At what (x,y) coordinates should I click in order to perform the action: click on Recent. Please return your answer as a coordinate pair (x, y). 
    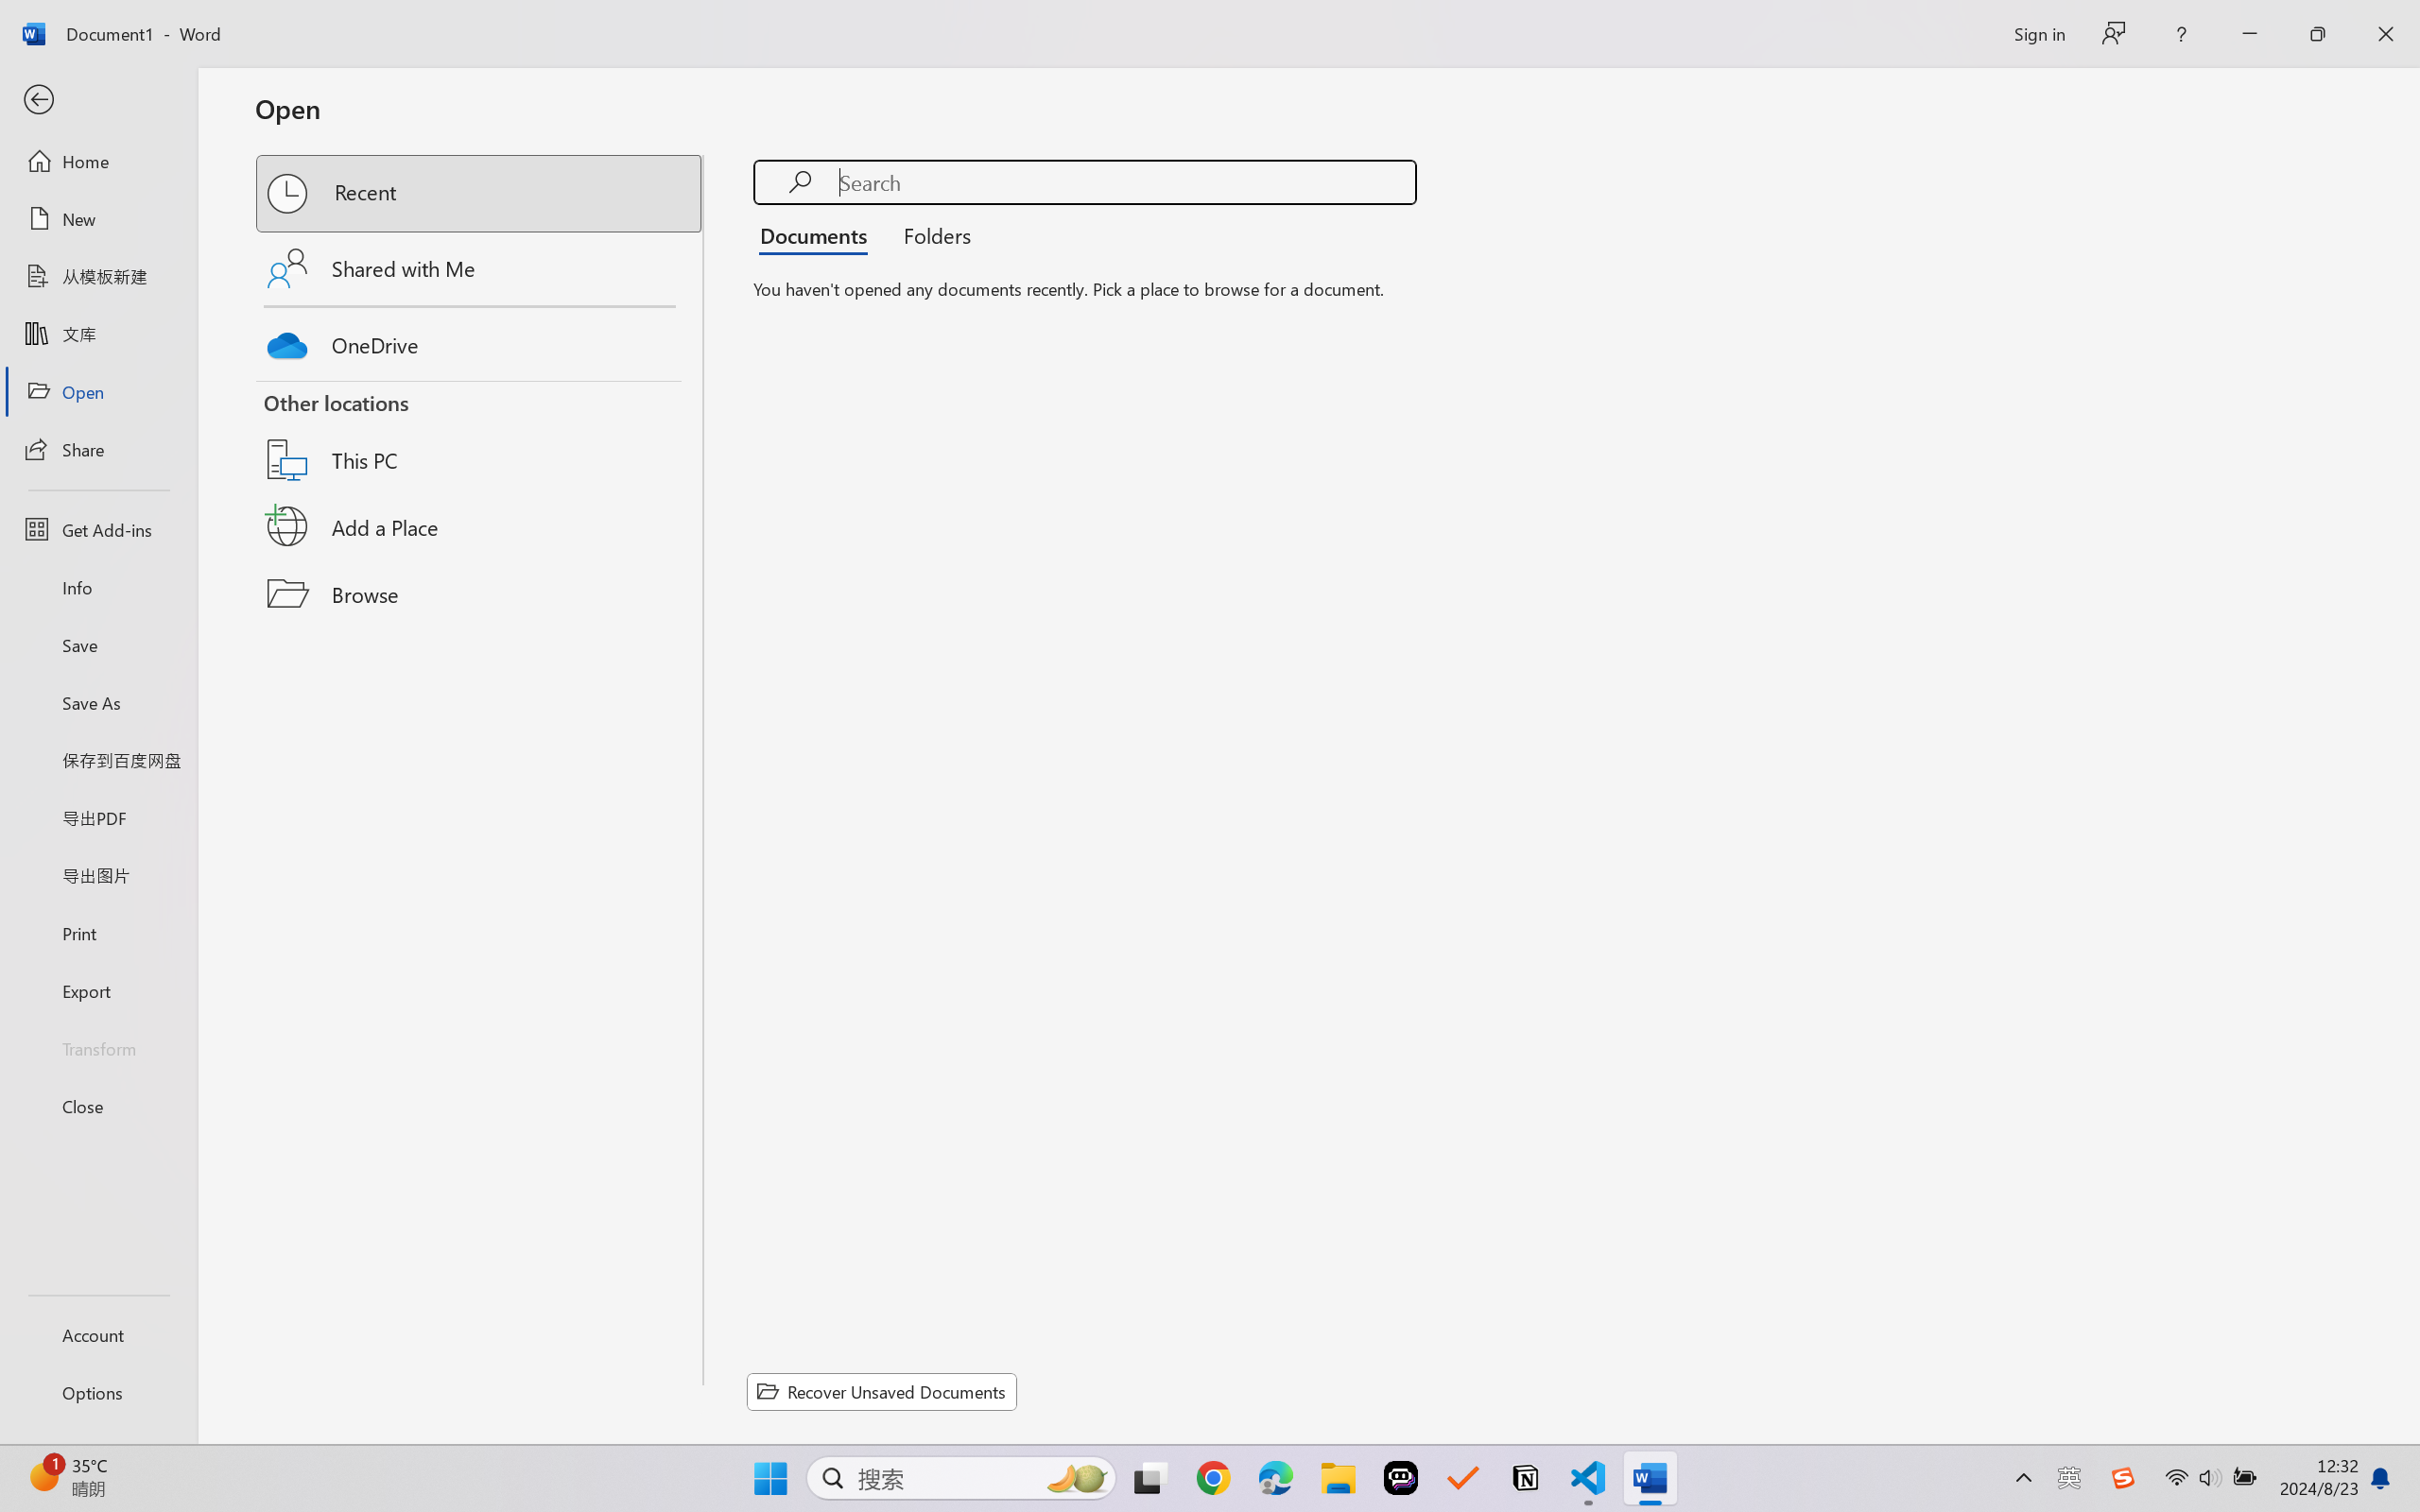
    Looking at the image, I should click on (480, 193).